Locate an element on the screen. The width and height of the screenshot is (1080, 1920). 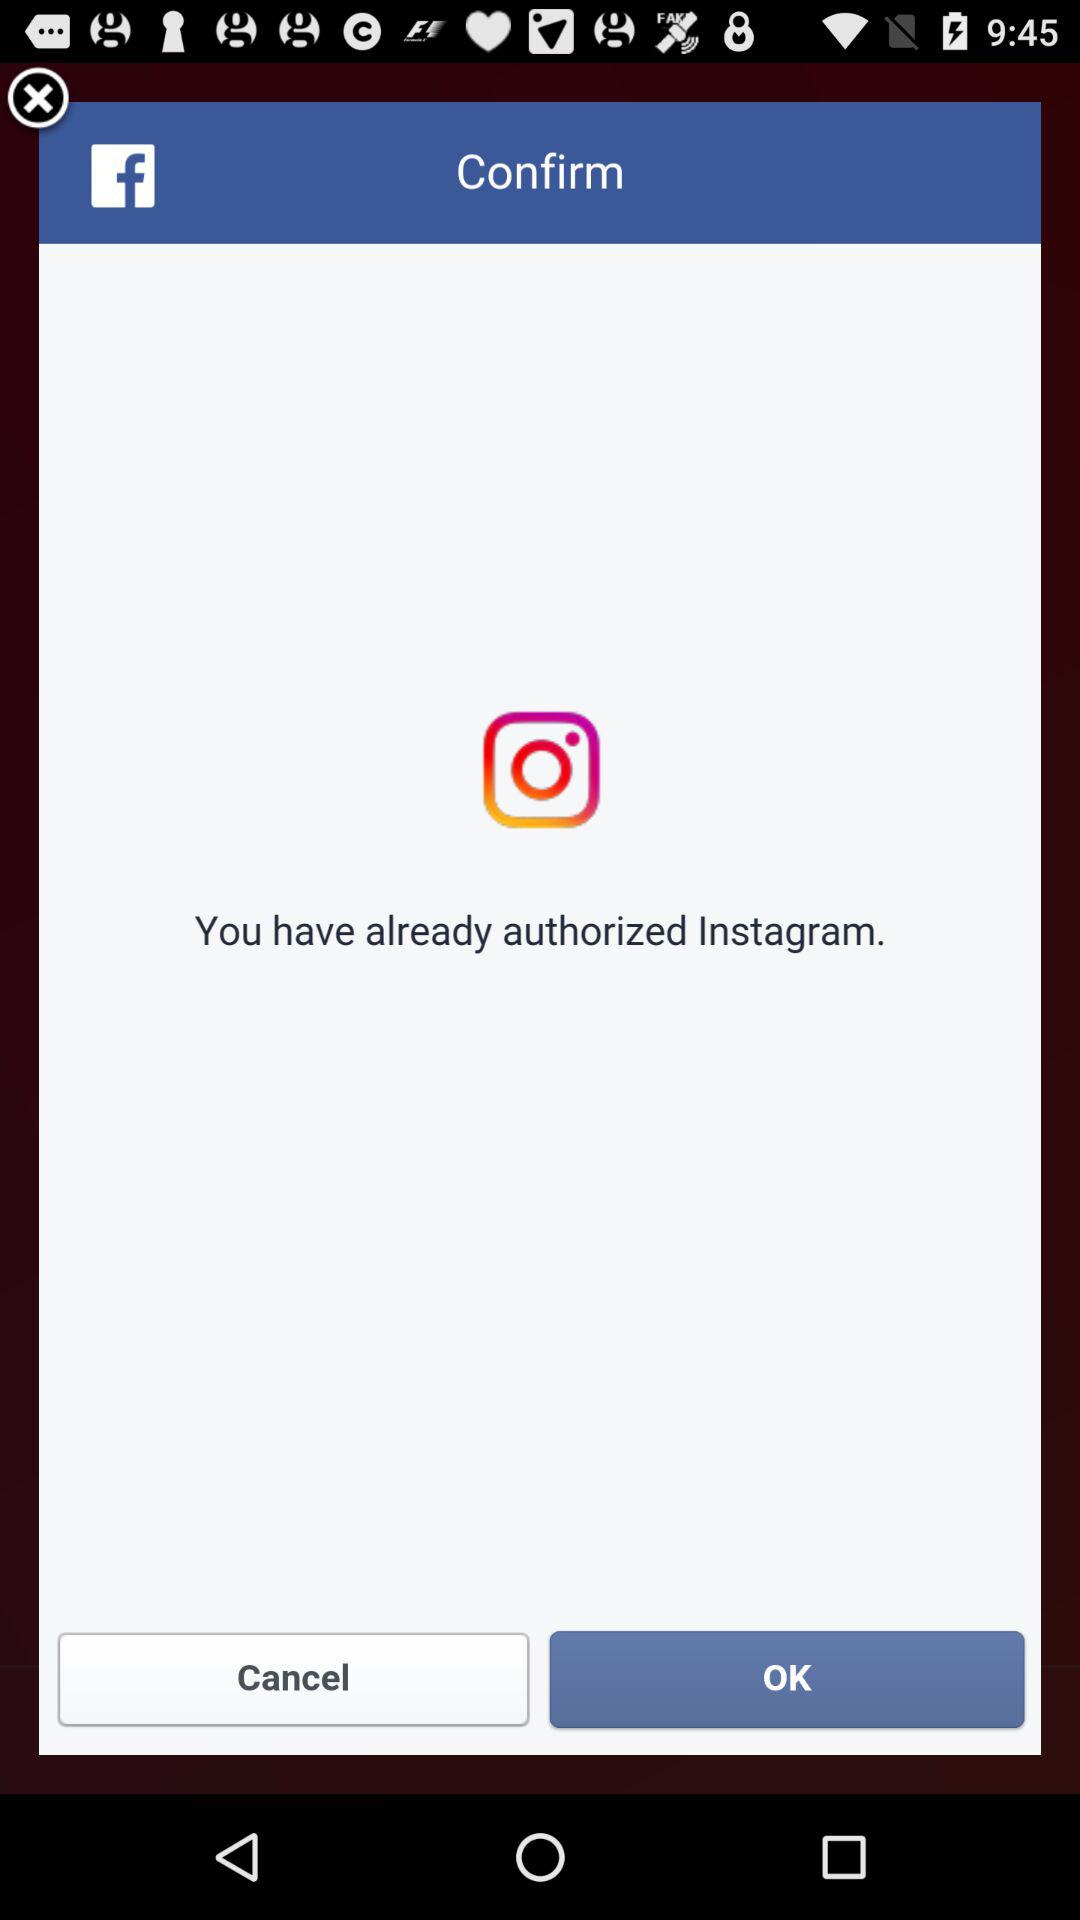
close app is located at coordinates (38, 102).